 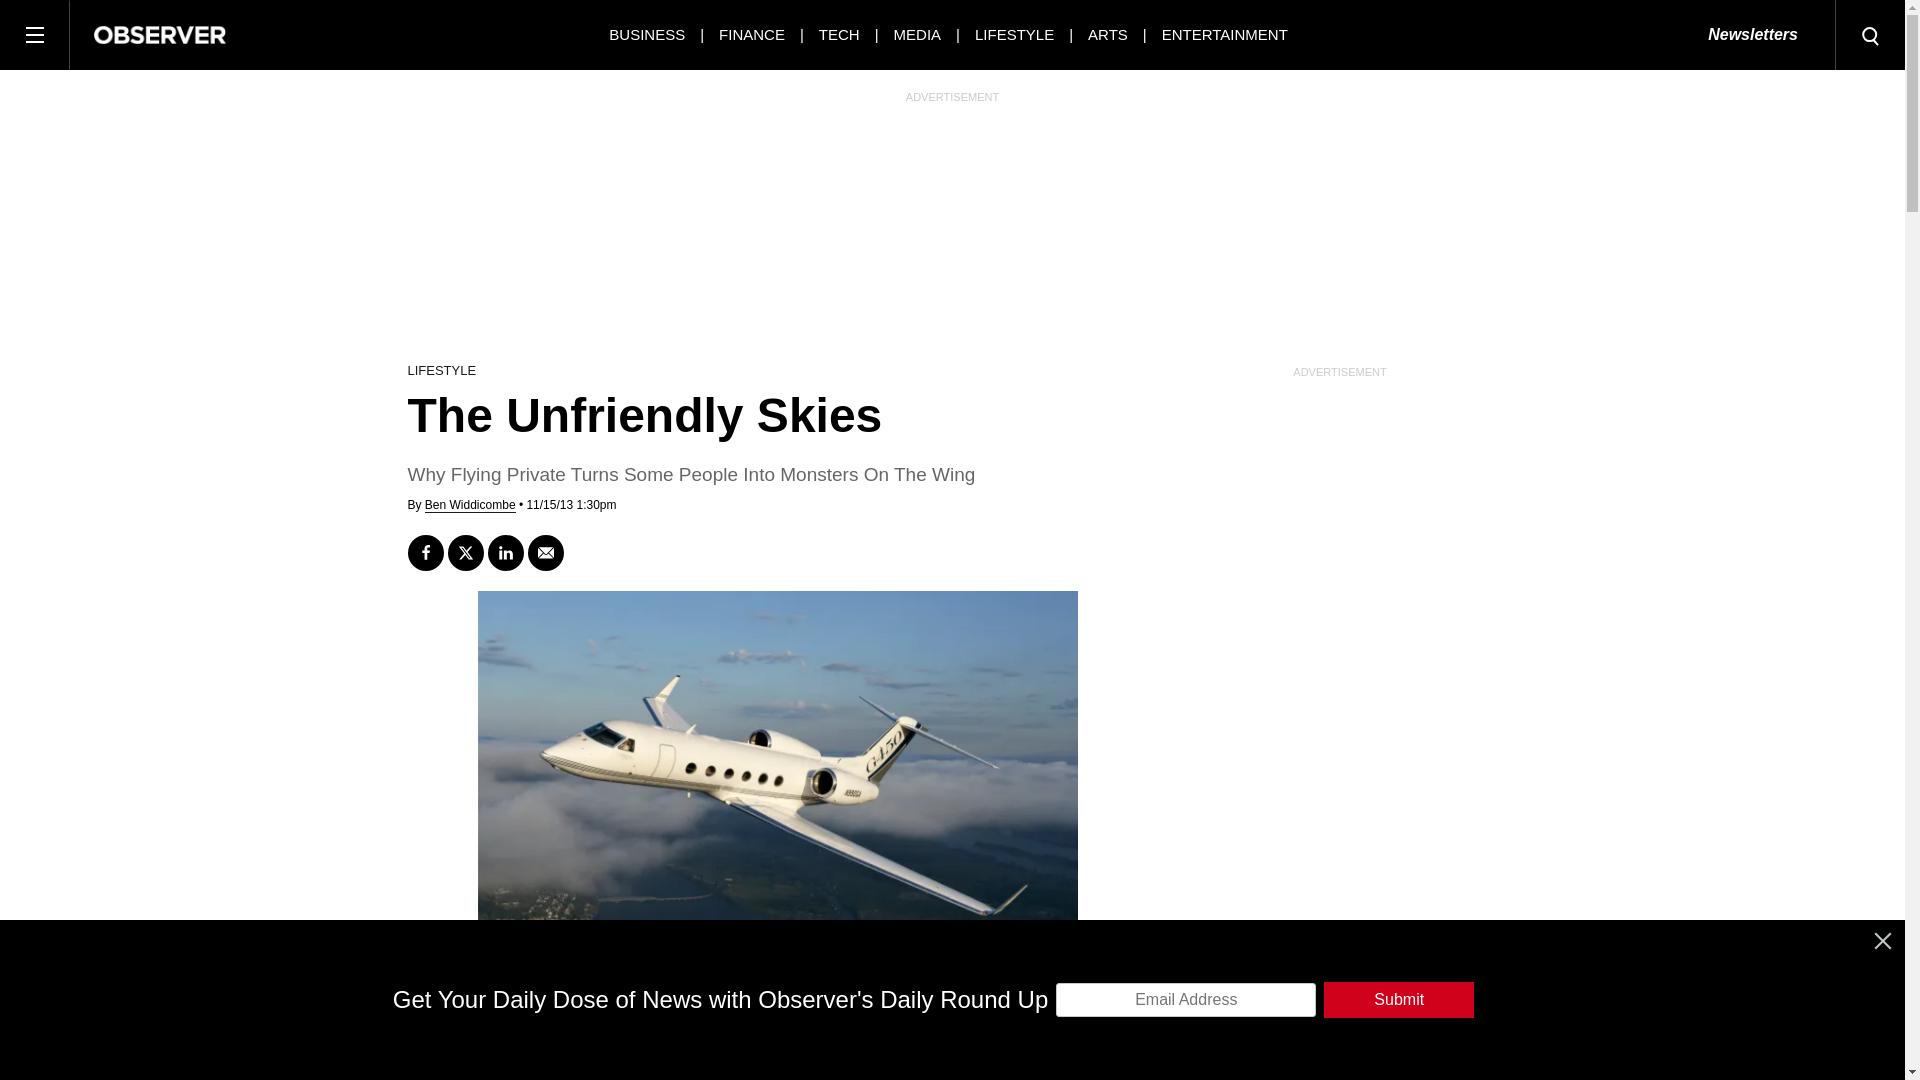 What do you see at coordinates (425, 552) in the screenshot?
I see `Share on Facebook` at bounding box center [425, 552].